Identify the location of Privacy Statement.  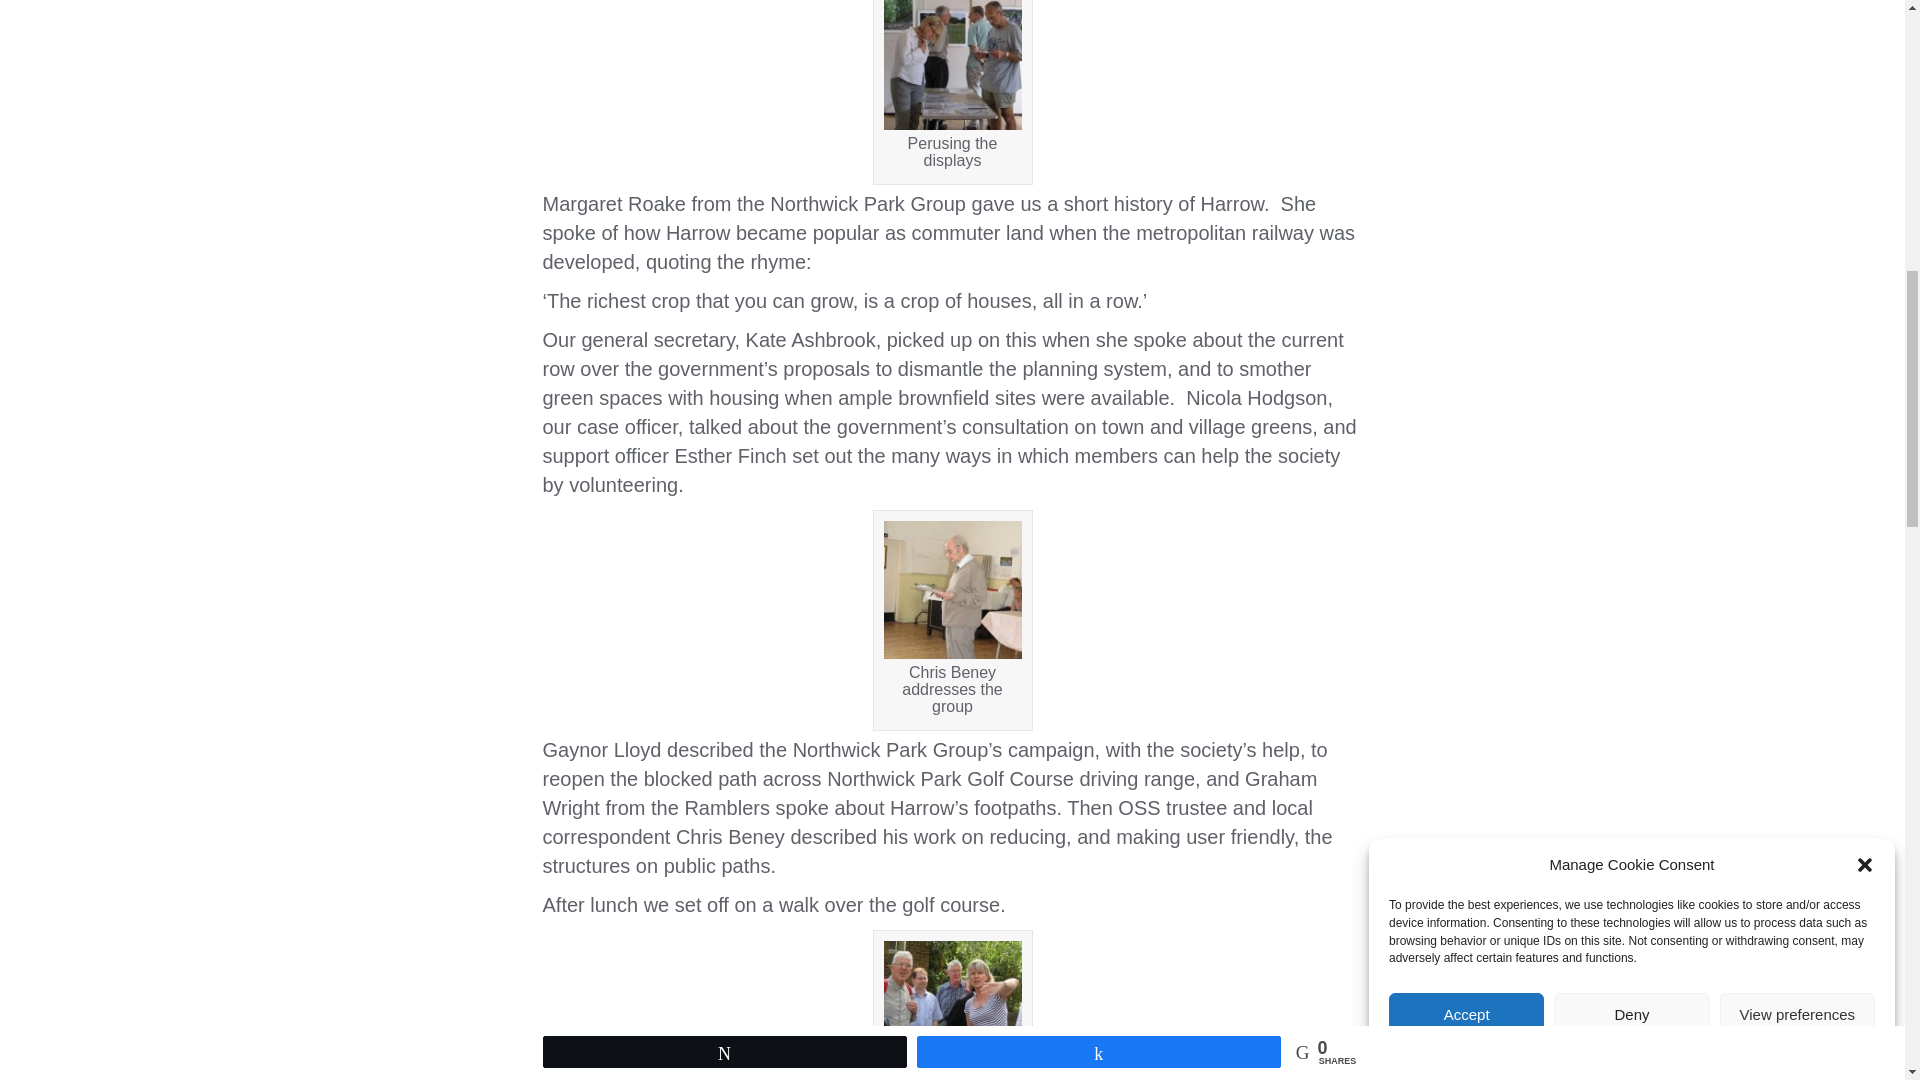
(1673, 160).